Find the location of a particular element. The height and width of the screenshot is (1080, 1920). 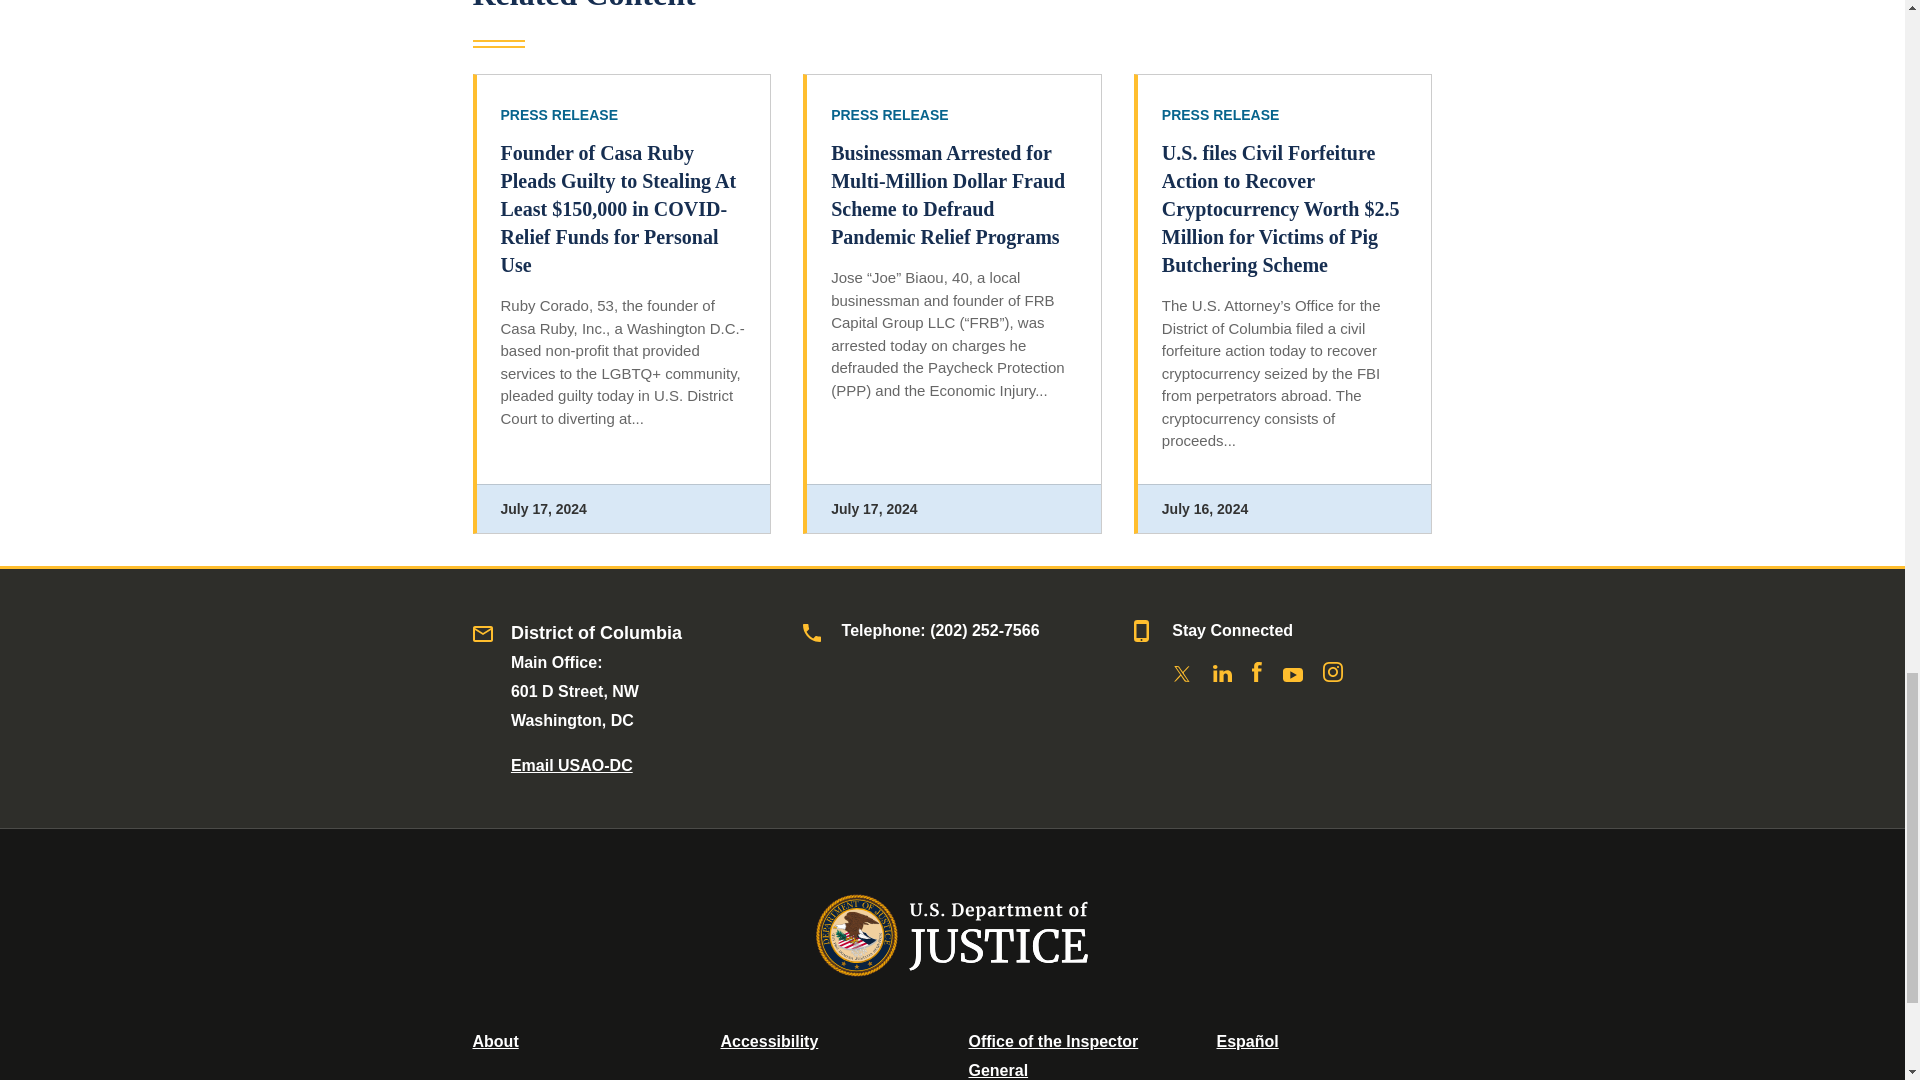

About DOJ is located at coordinates (495, 1040).